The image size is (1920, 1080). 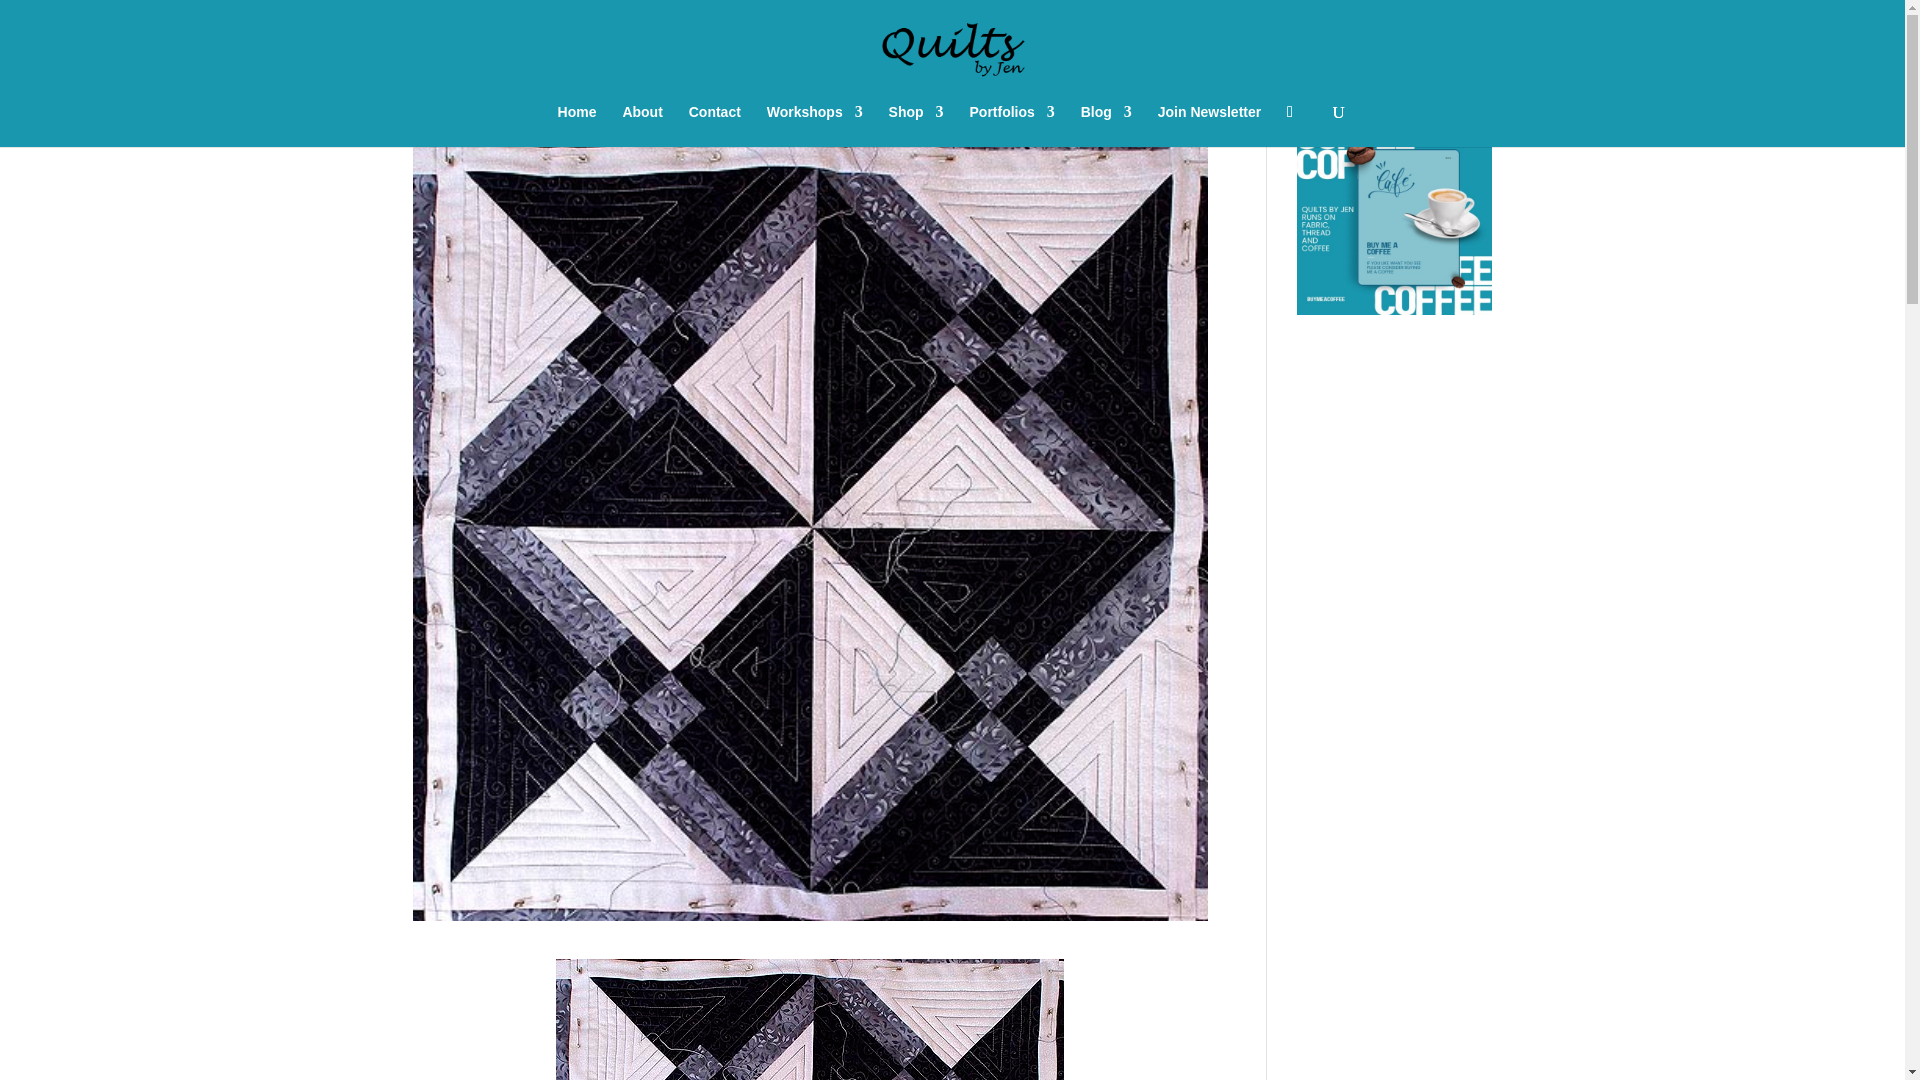 I want to click on Blog, so click(x=1106, y=125).